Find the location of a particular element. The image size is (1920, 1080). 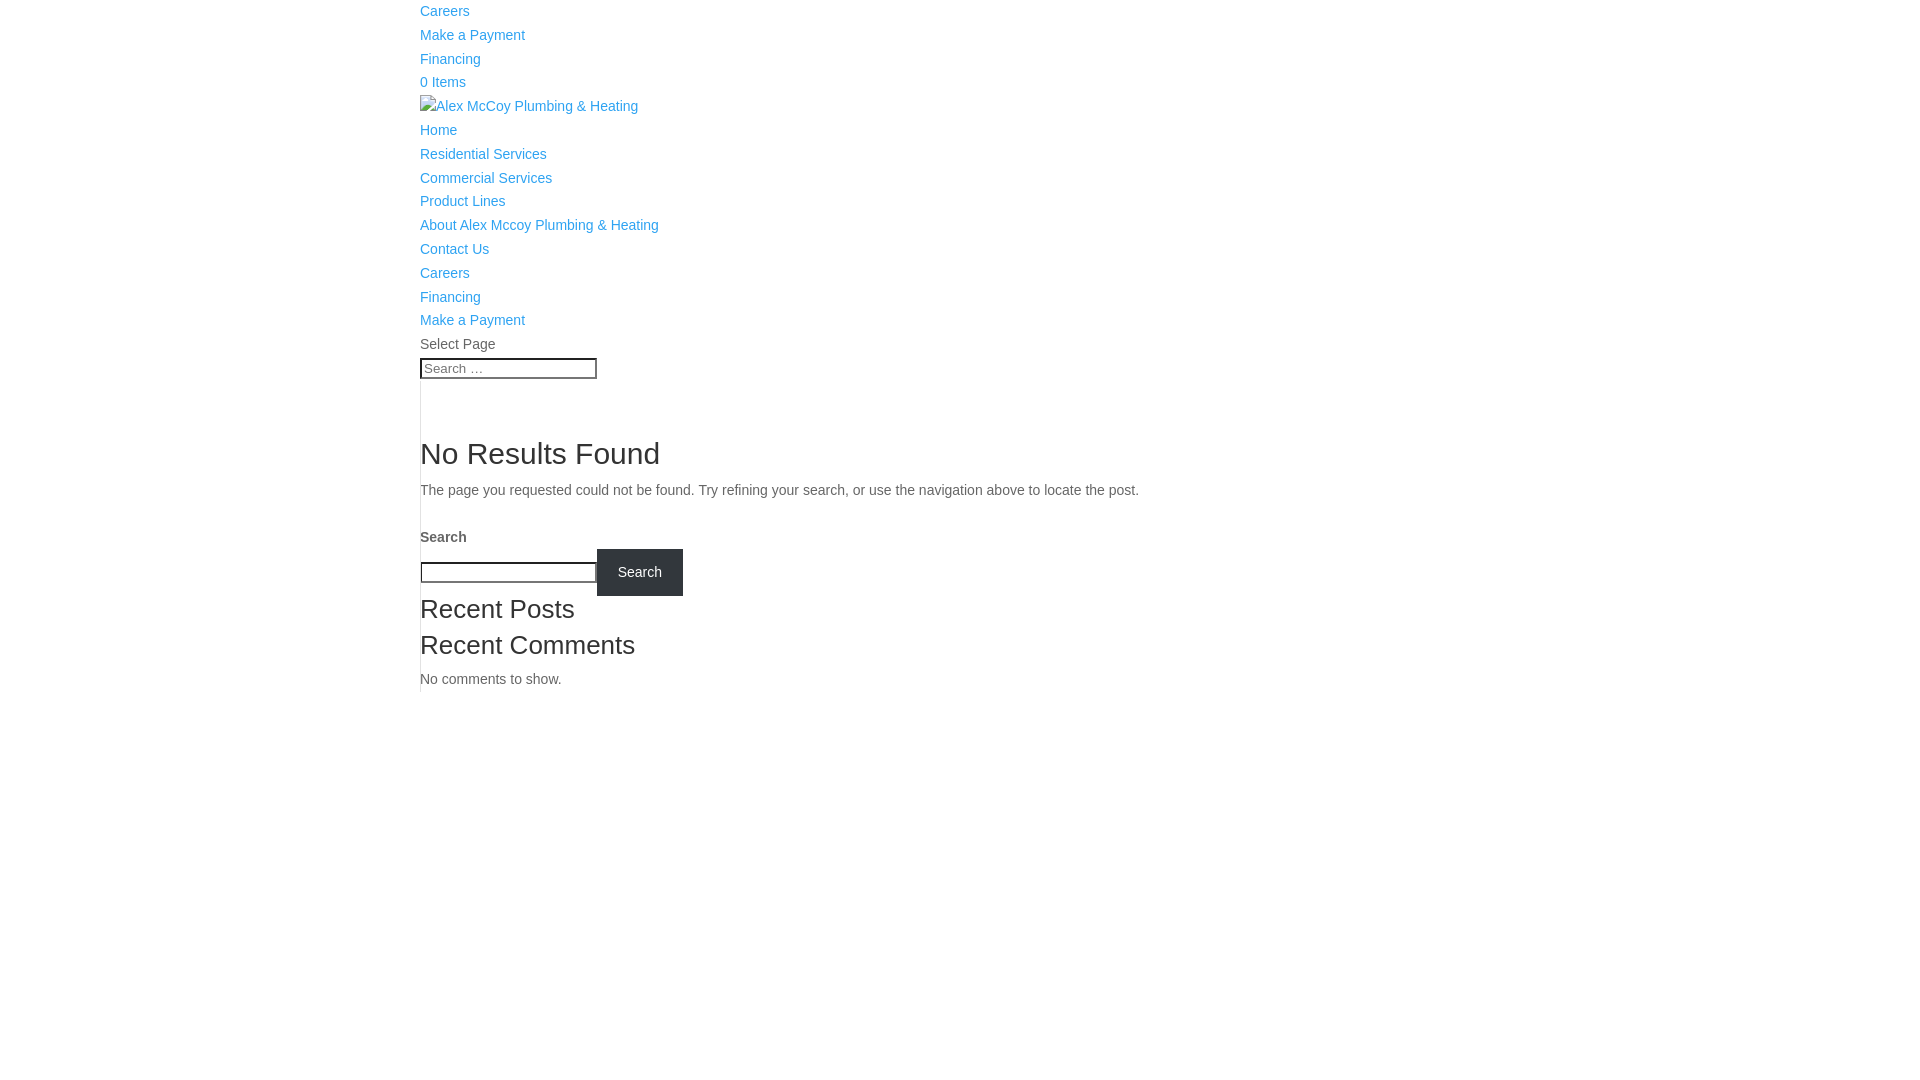

Financing is located at coordinates (450, 297).